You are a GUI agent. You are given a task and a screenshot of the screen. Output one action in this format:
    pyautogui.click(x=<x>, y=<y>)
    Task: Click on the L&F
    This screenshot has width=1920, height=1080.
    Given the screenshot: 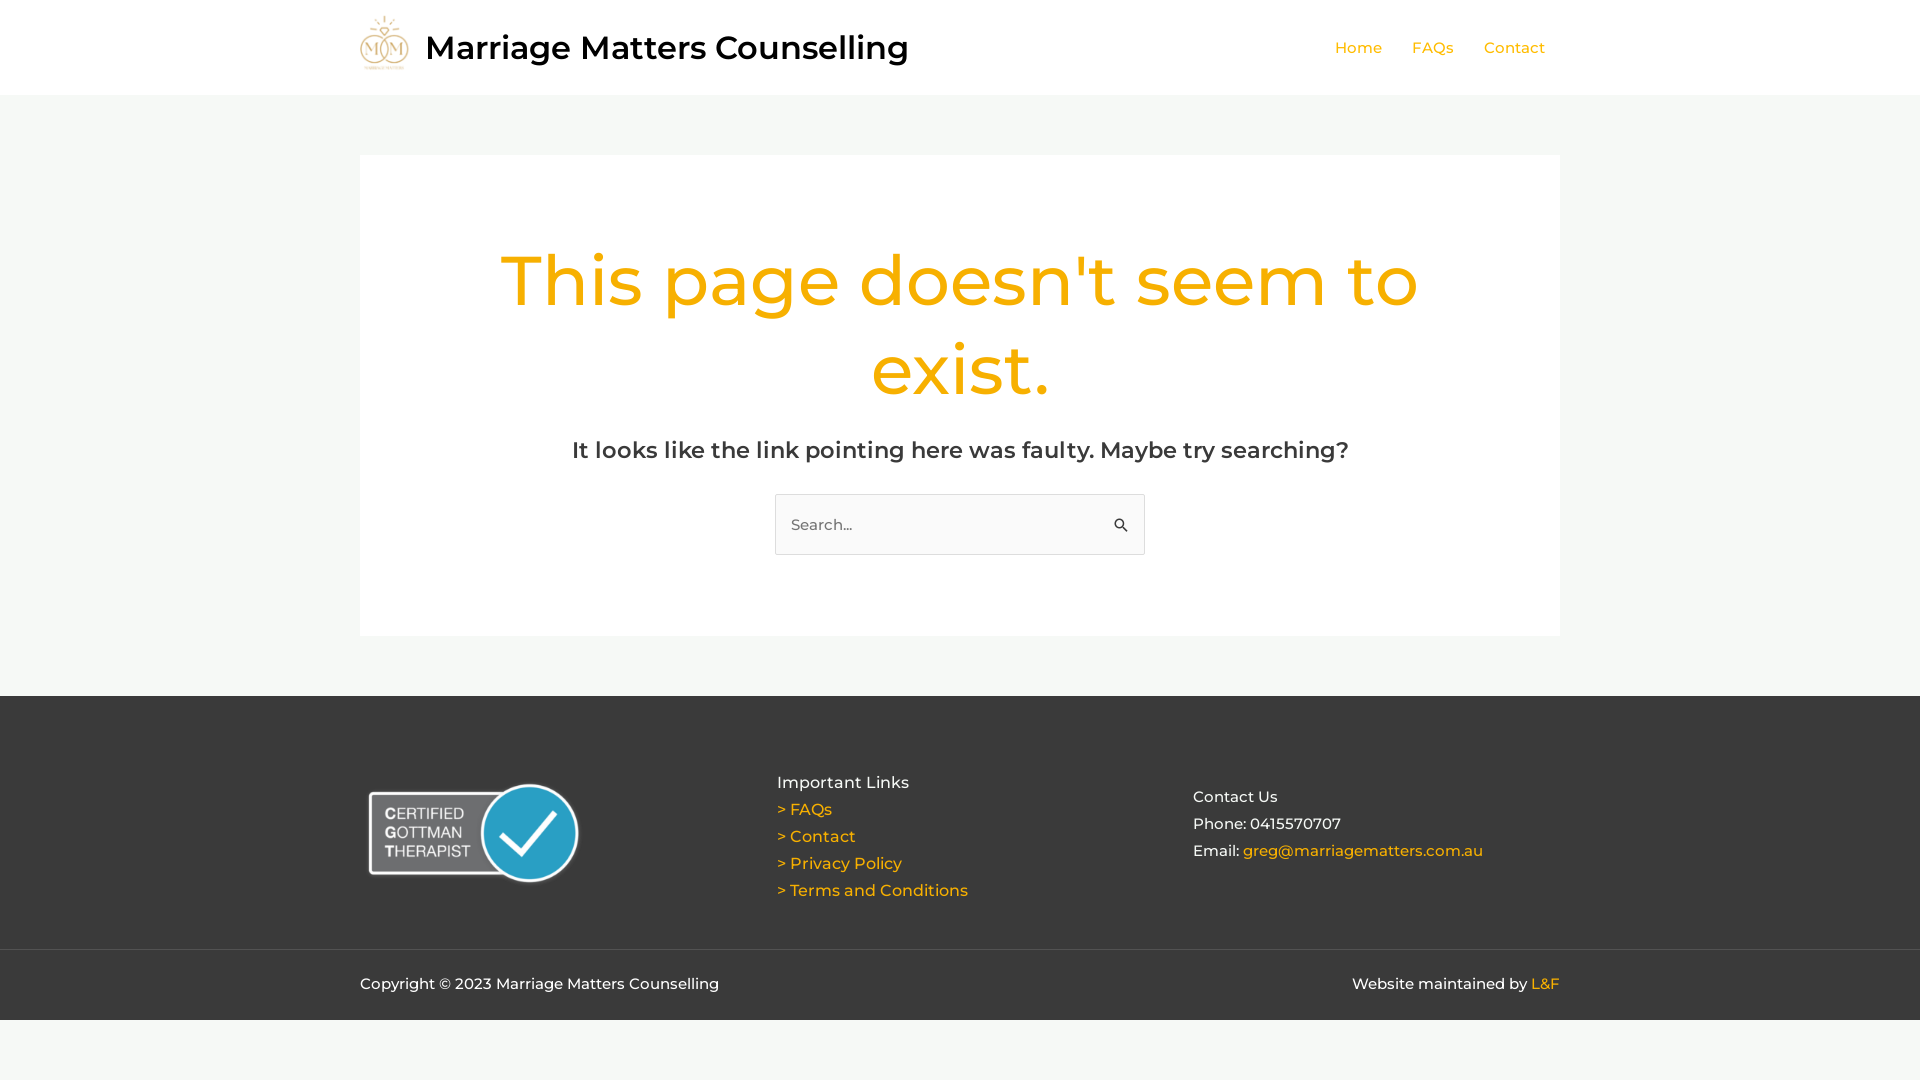 What is the action you would take?
    pyautogui.click(x=1546, y=984)
    